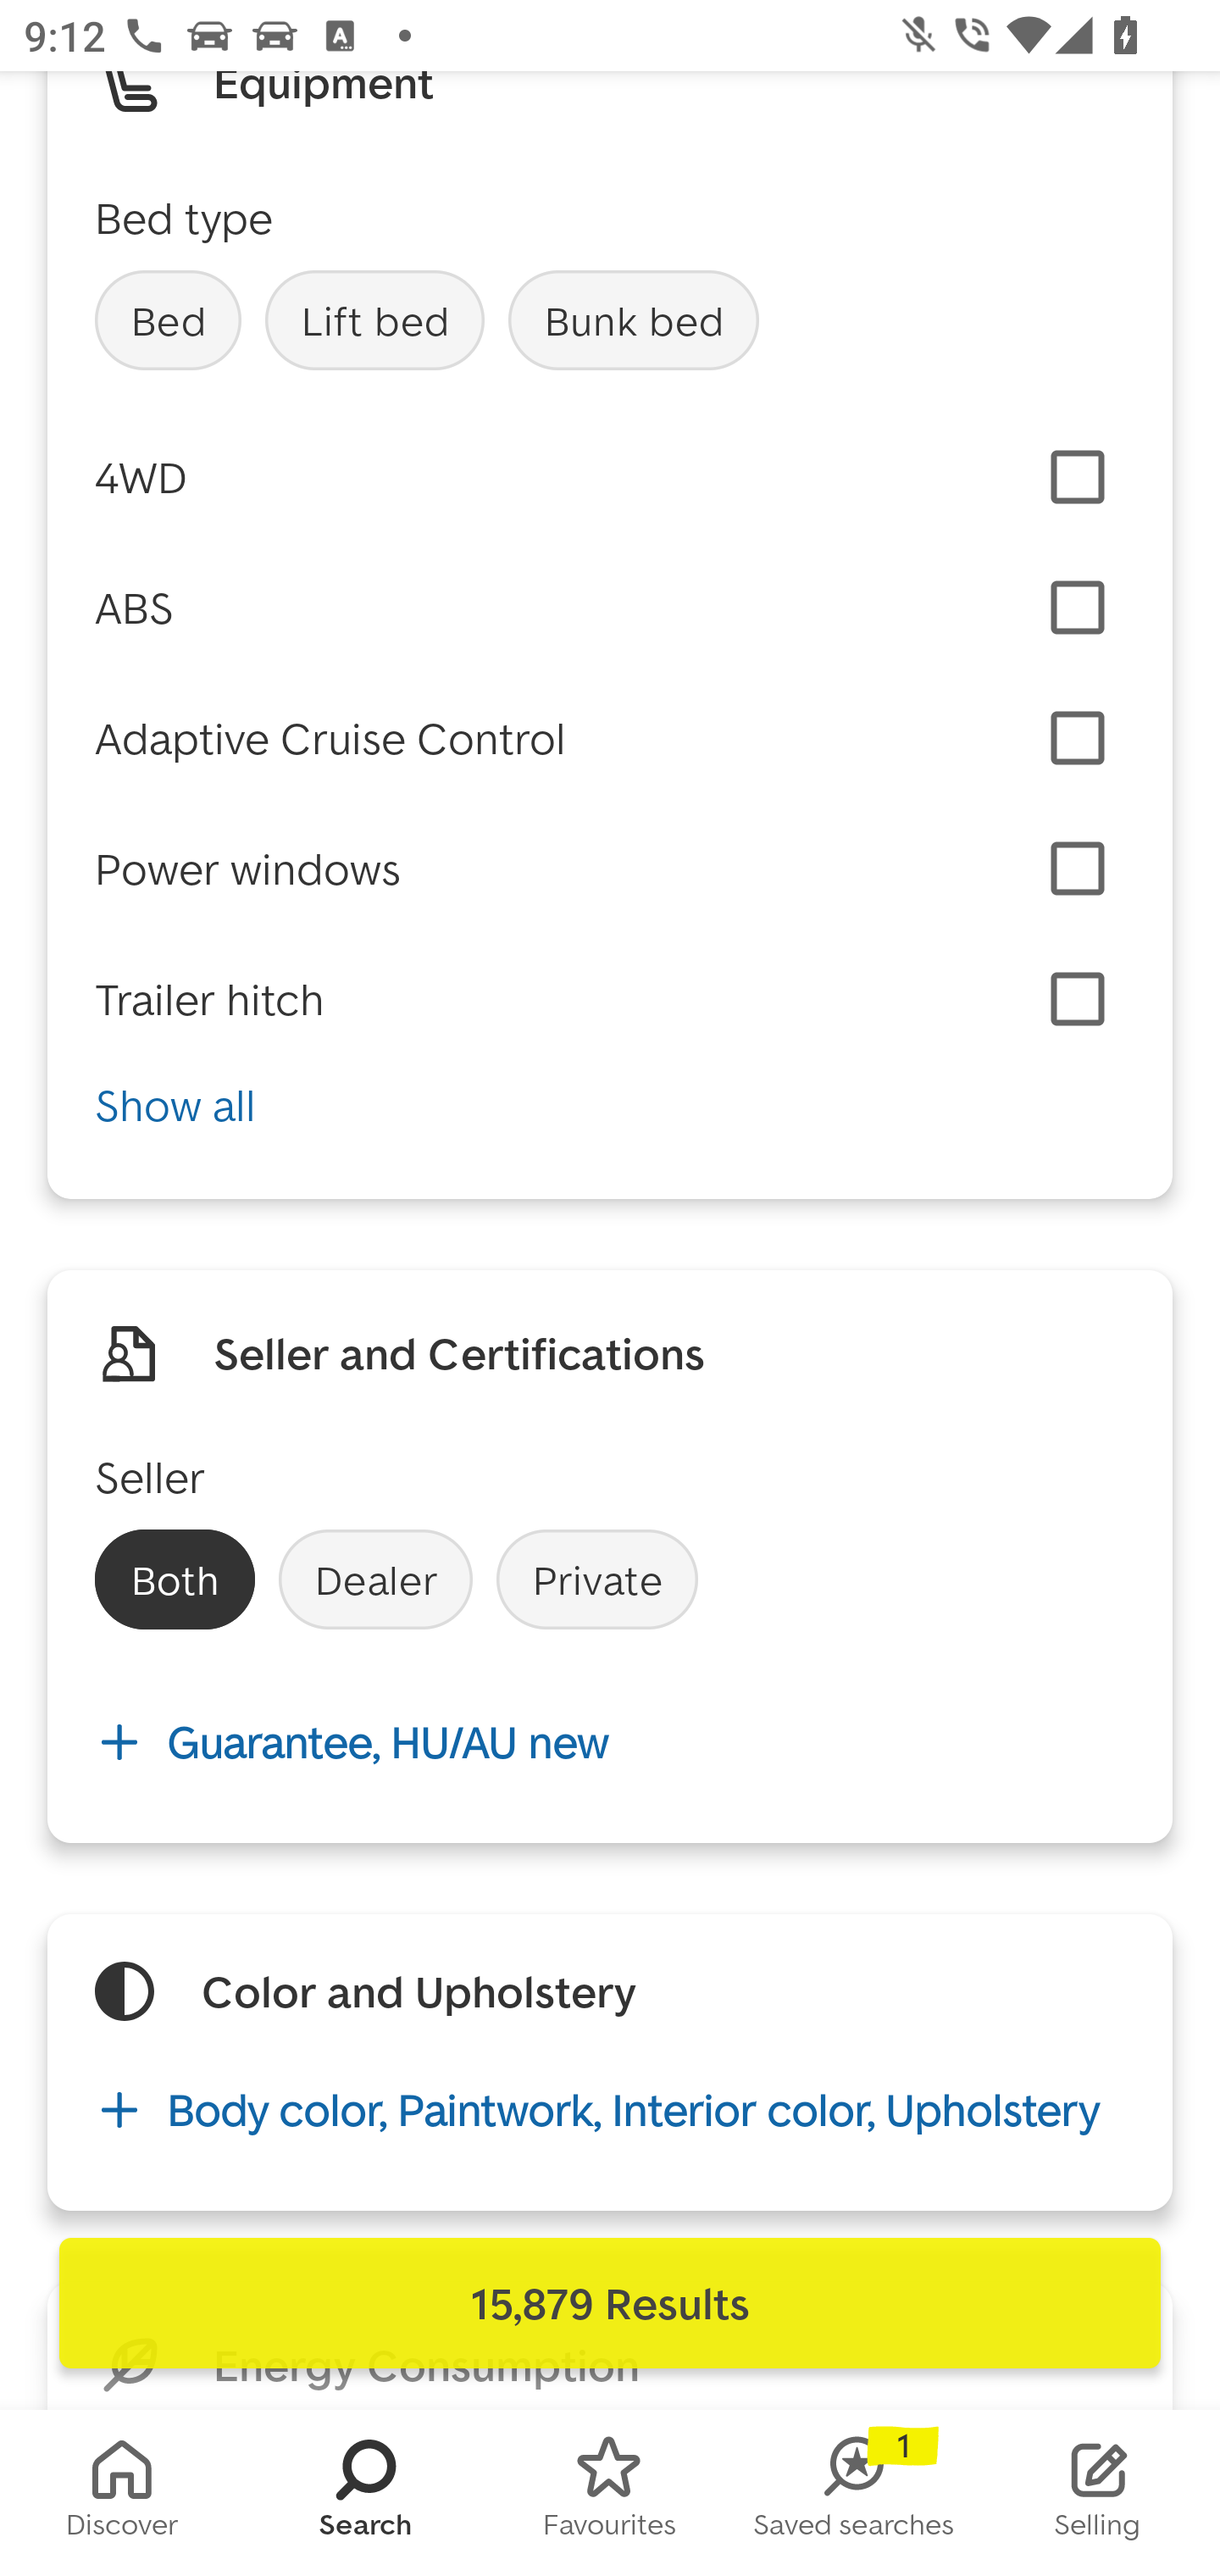 The height and width of the screenshot is (2576, 1220). What do you see at coordinates (175, 1579) in the screenshot?
I see `Both` at bounding box center [175, 1579].